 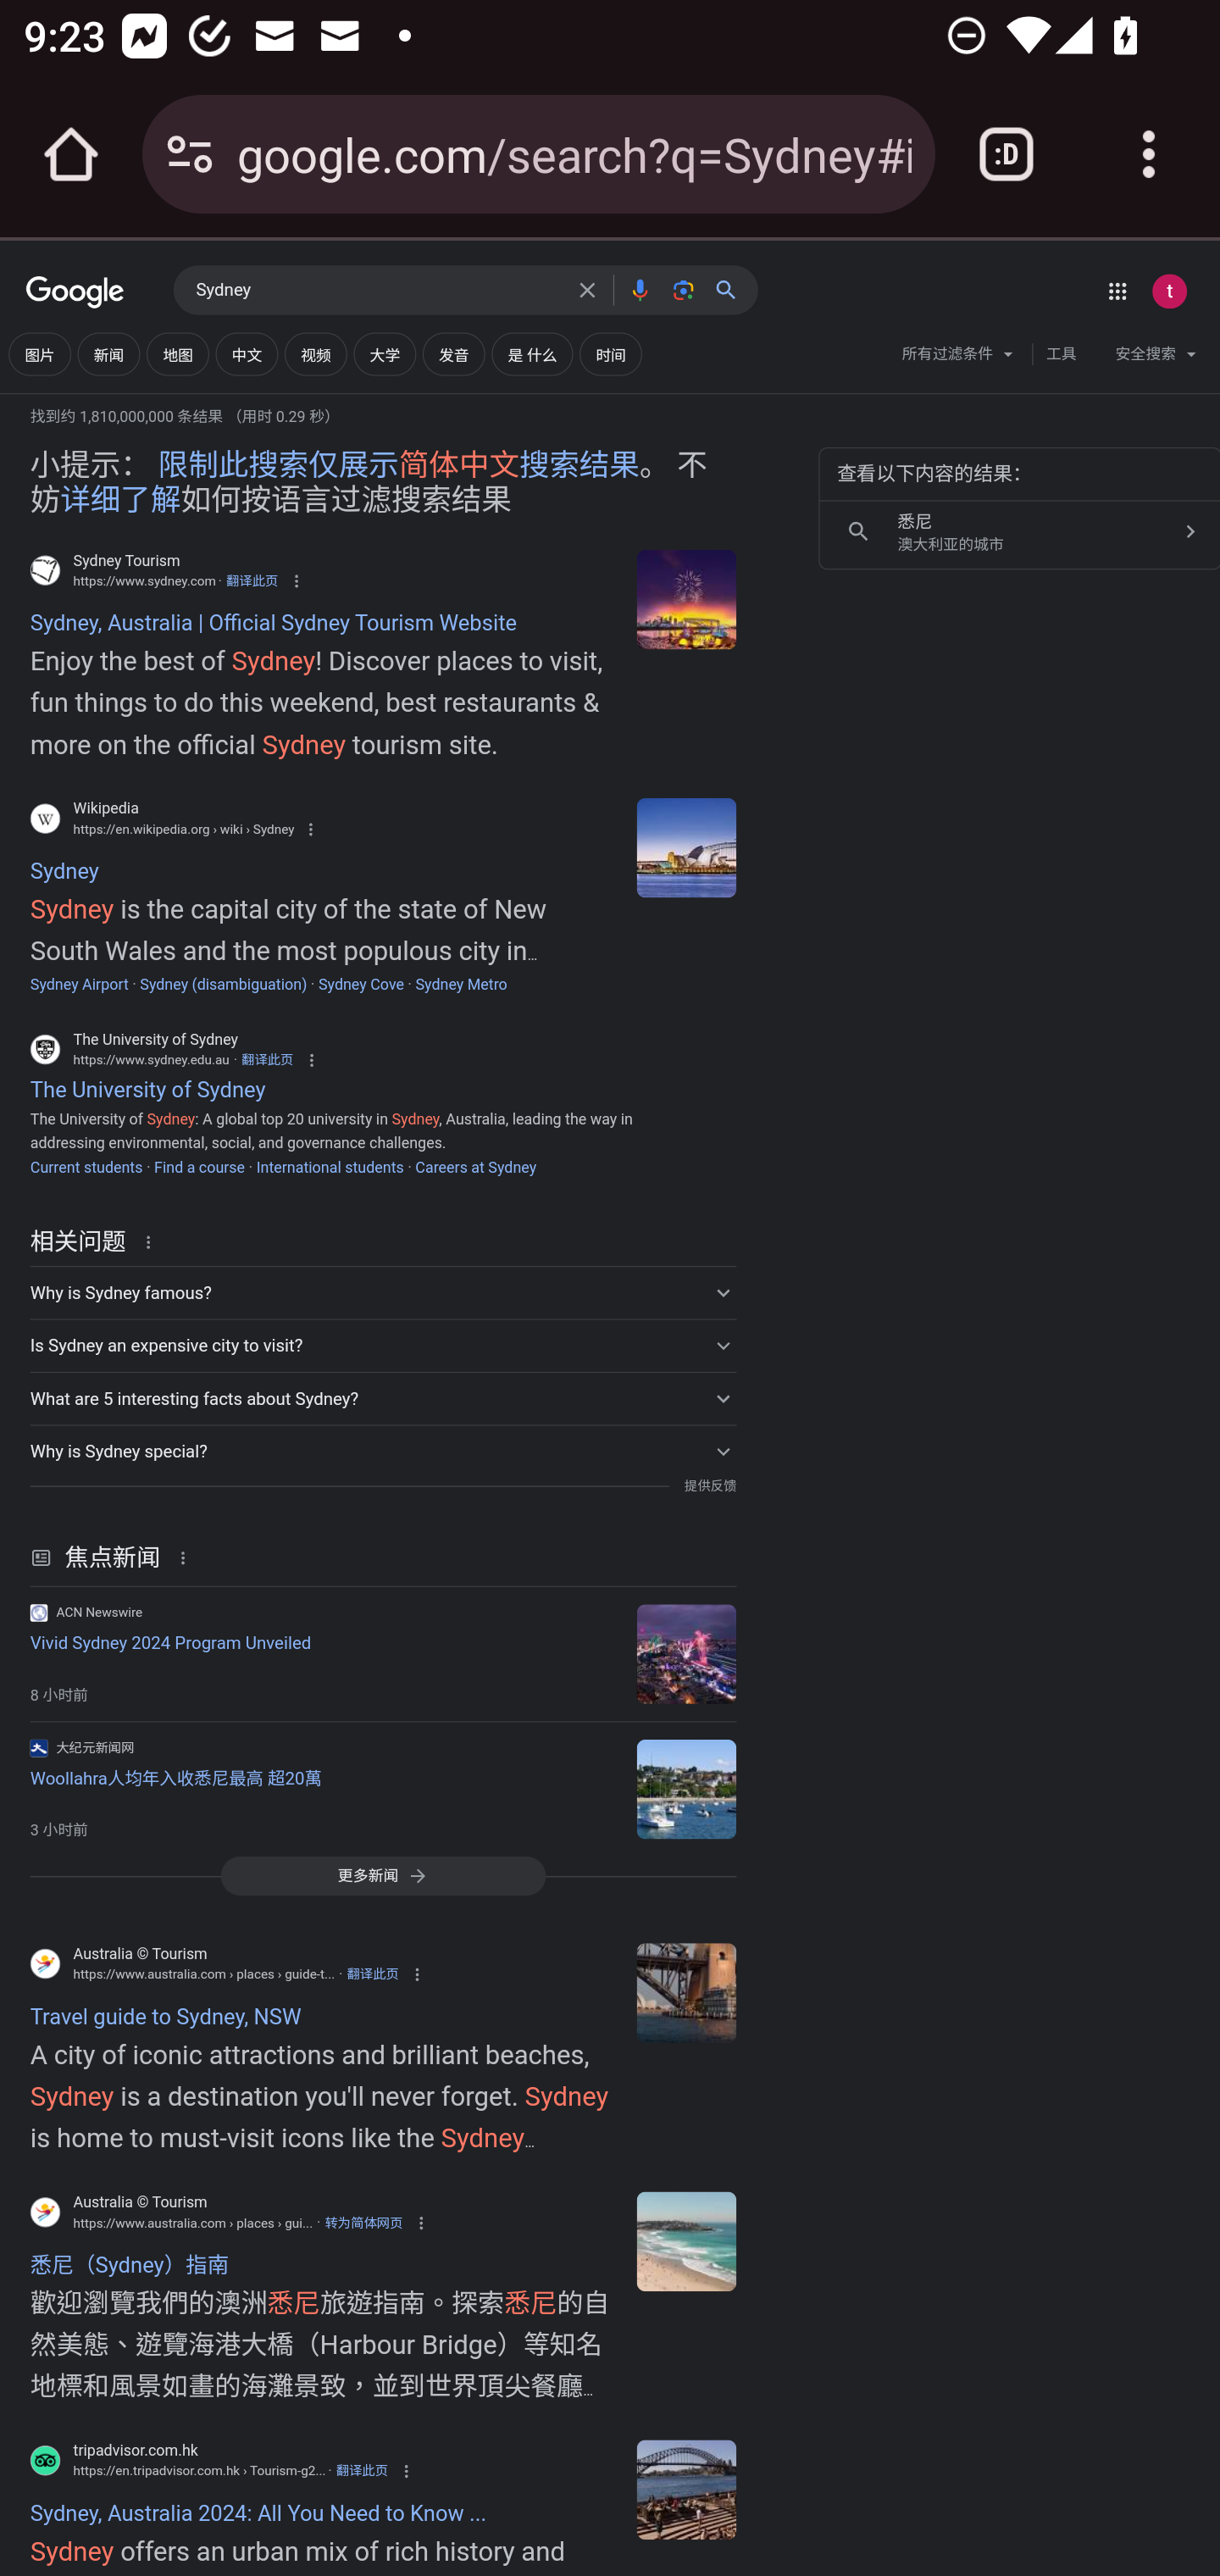 I want to click on Why is Sydney special?, so click(x=382, y=1451).